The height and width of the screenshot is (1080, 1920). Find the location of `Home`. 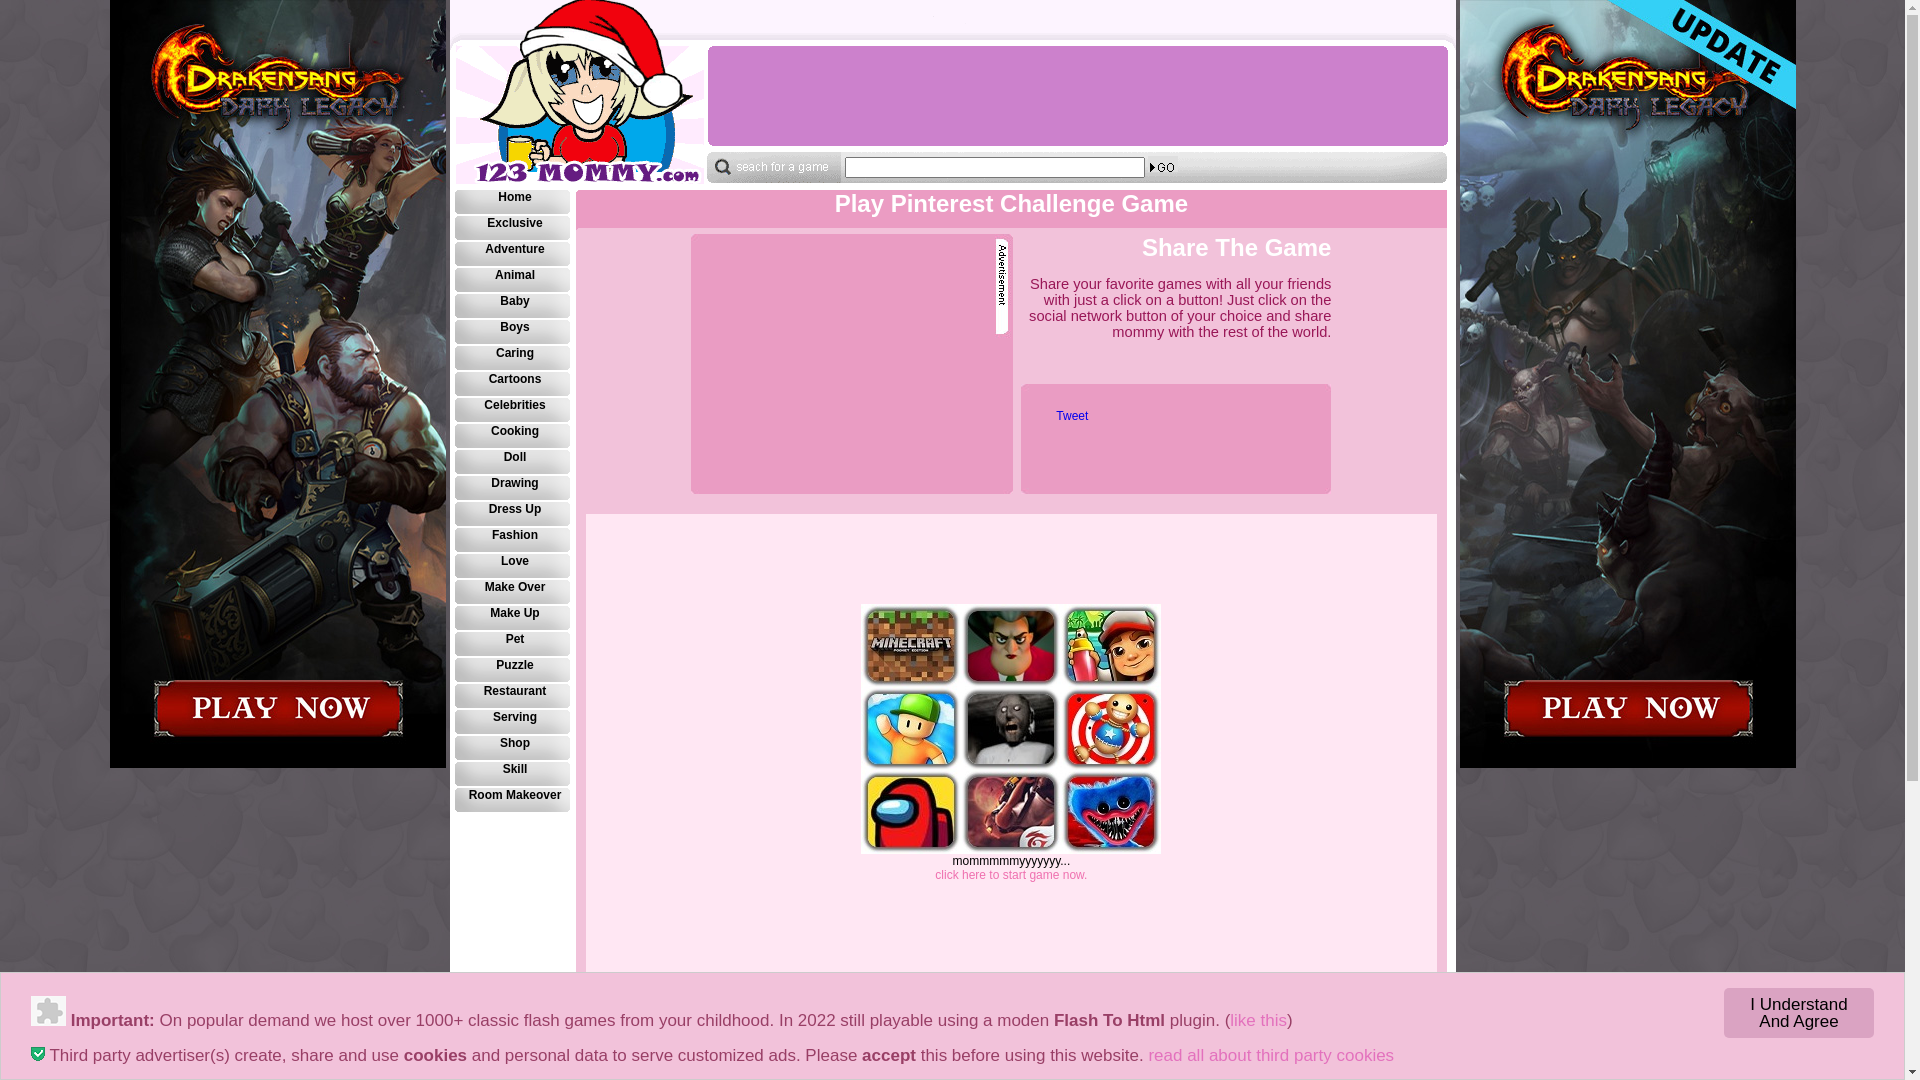

Home is located at coordinates (513, 203).